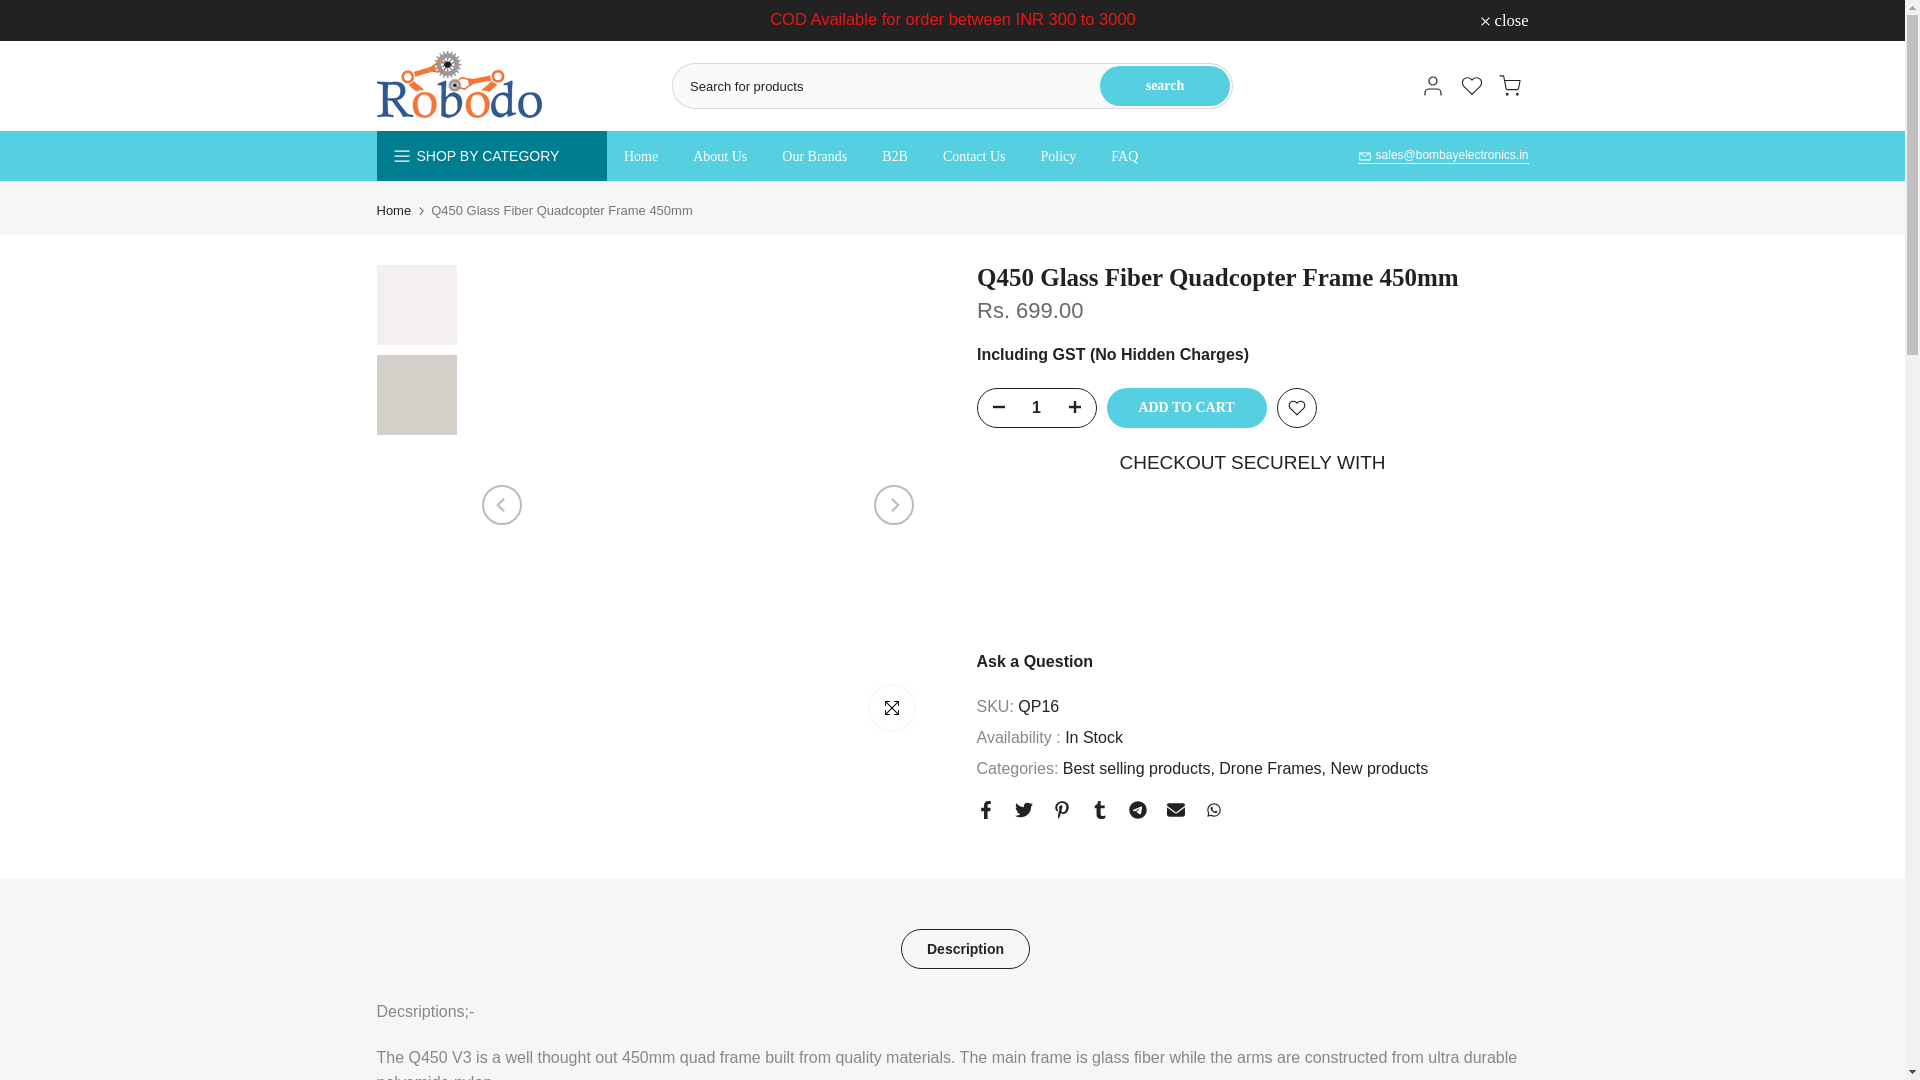 This screenshot has height=1080, width=1920. I want to click on FAQ, so click(1124, 156).